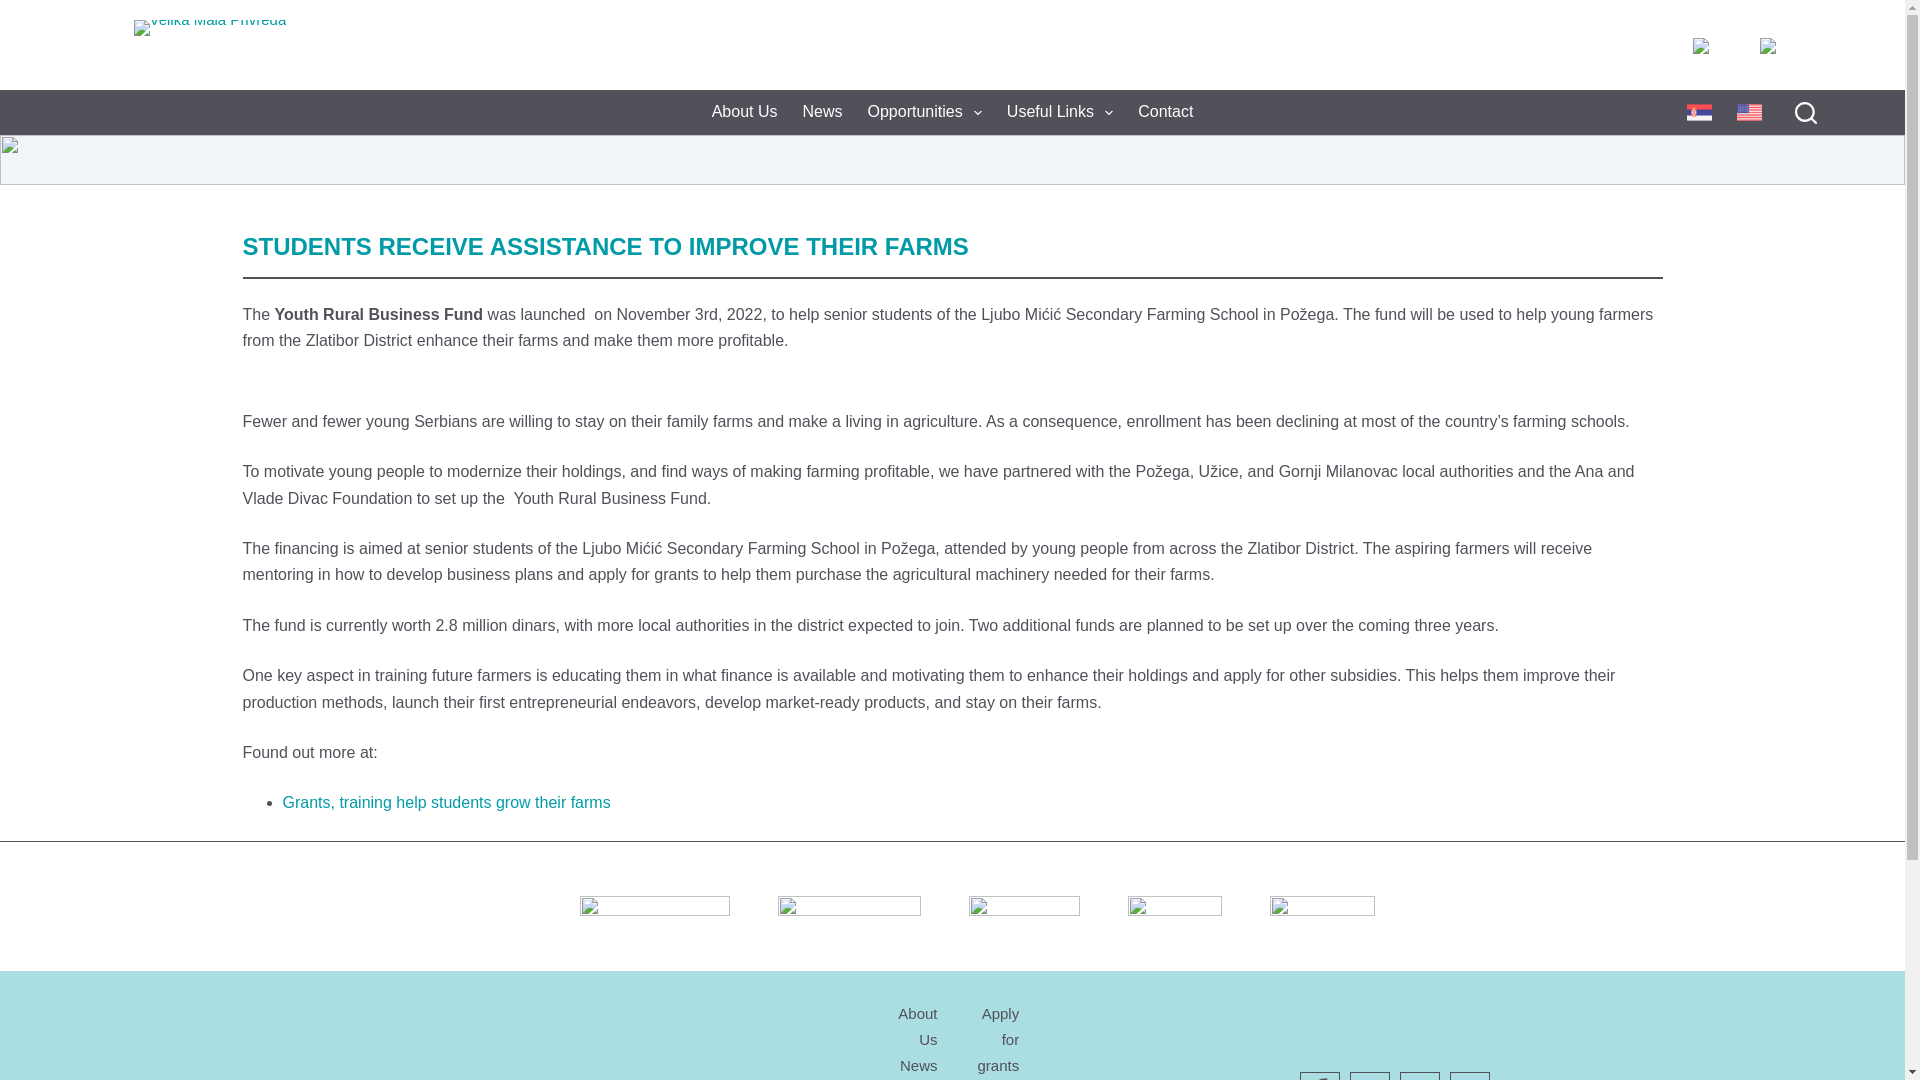 This screenshot has width=1920, height=1080. What do you see at coordinates (20, 10) in the screenshot?
I see `Skip to content` at bounding box center [20, 10].